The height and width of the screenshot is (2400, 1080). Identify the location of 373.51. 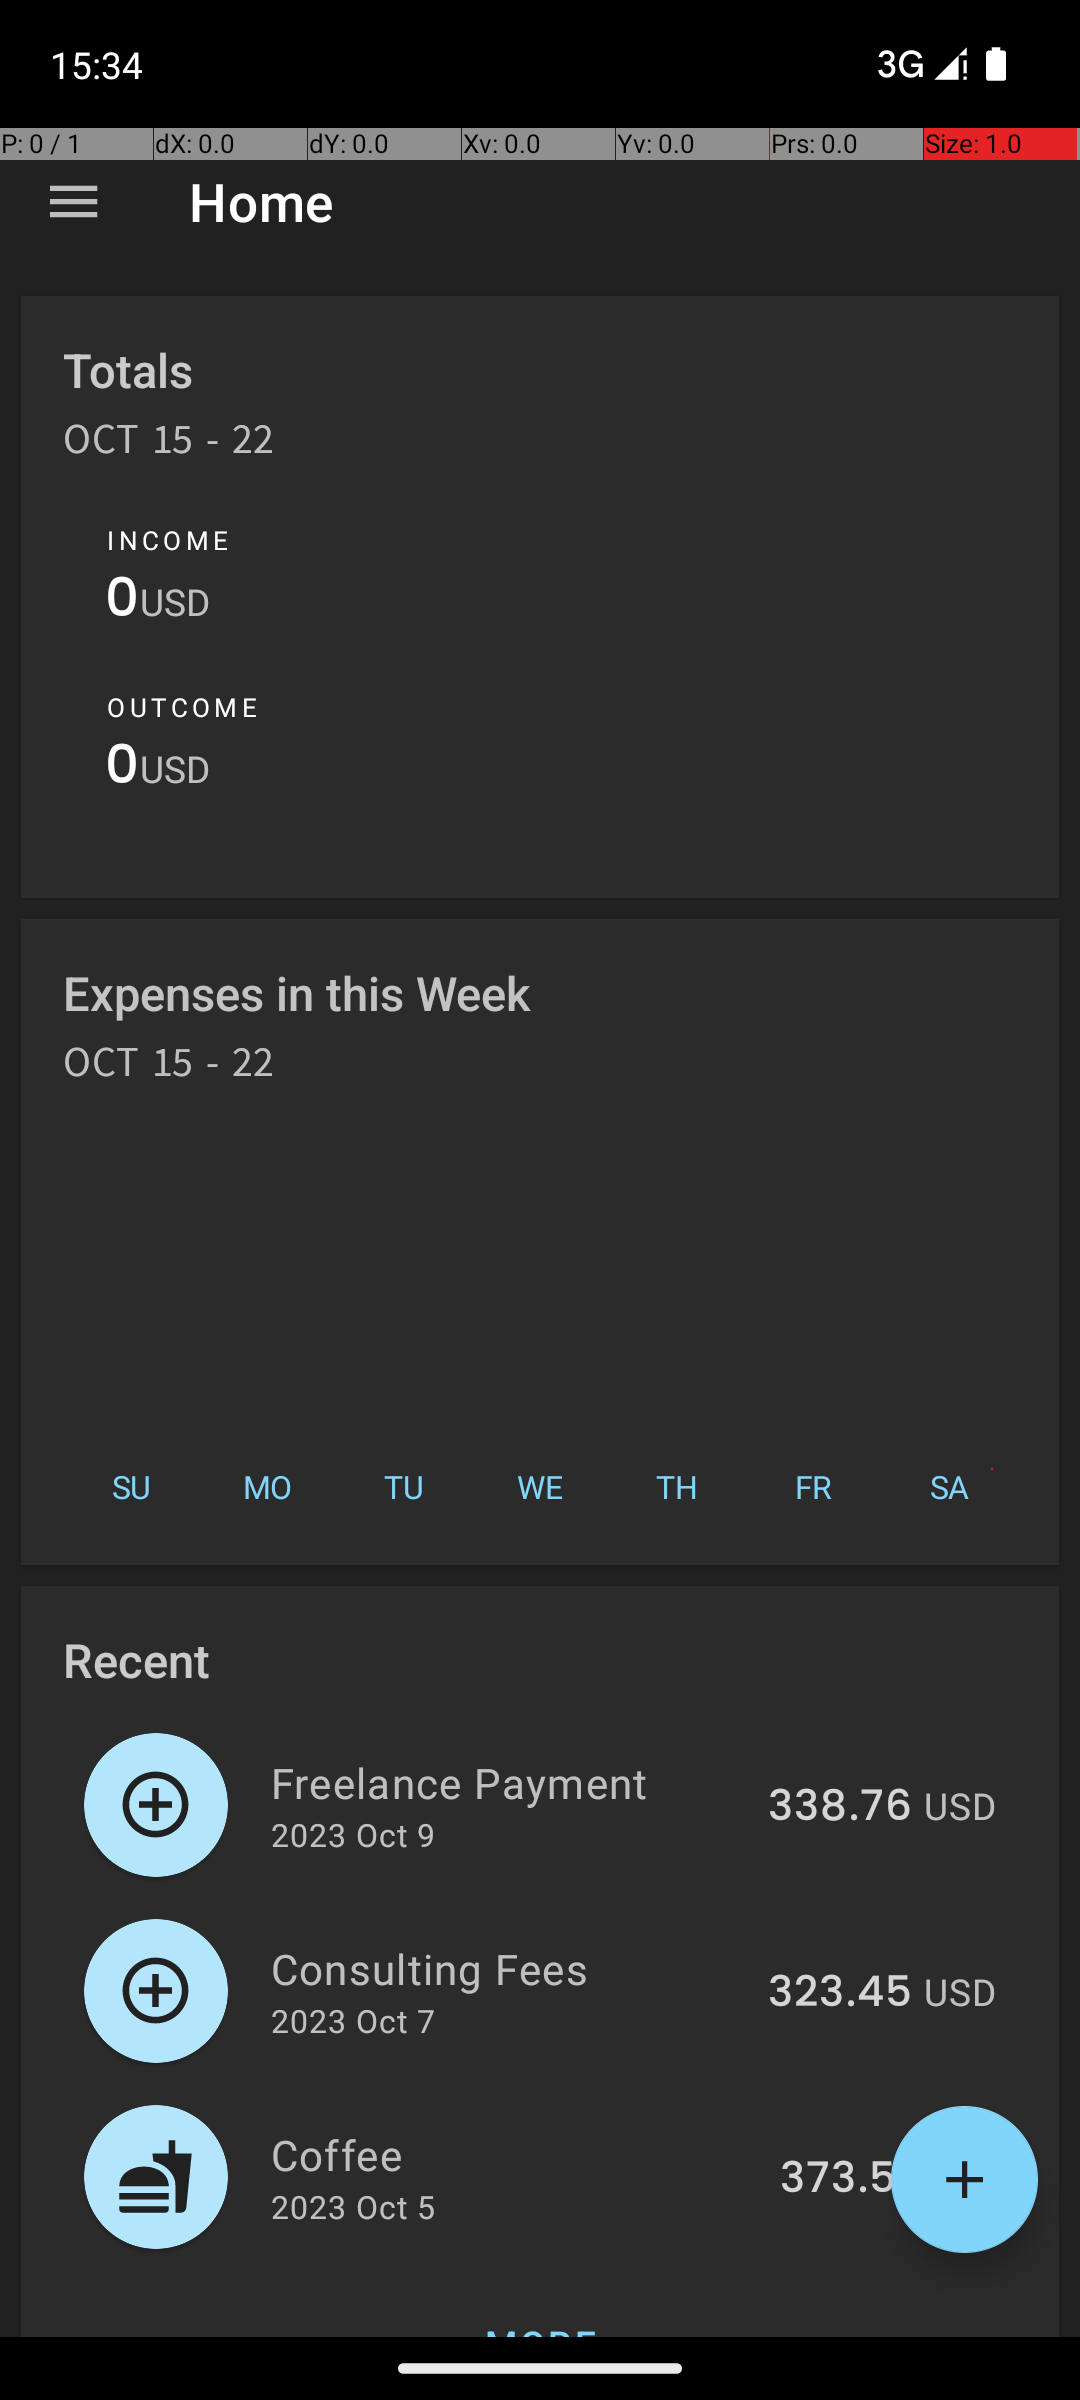
(846, 2179).